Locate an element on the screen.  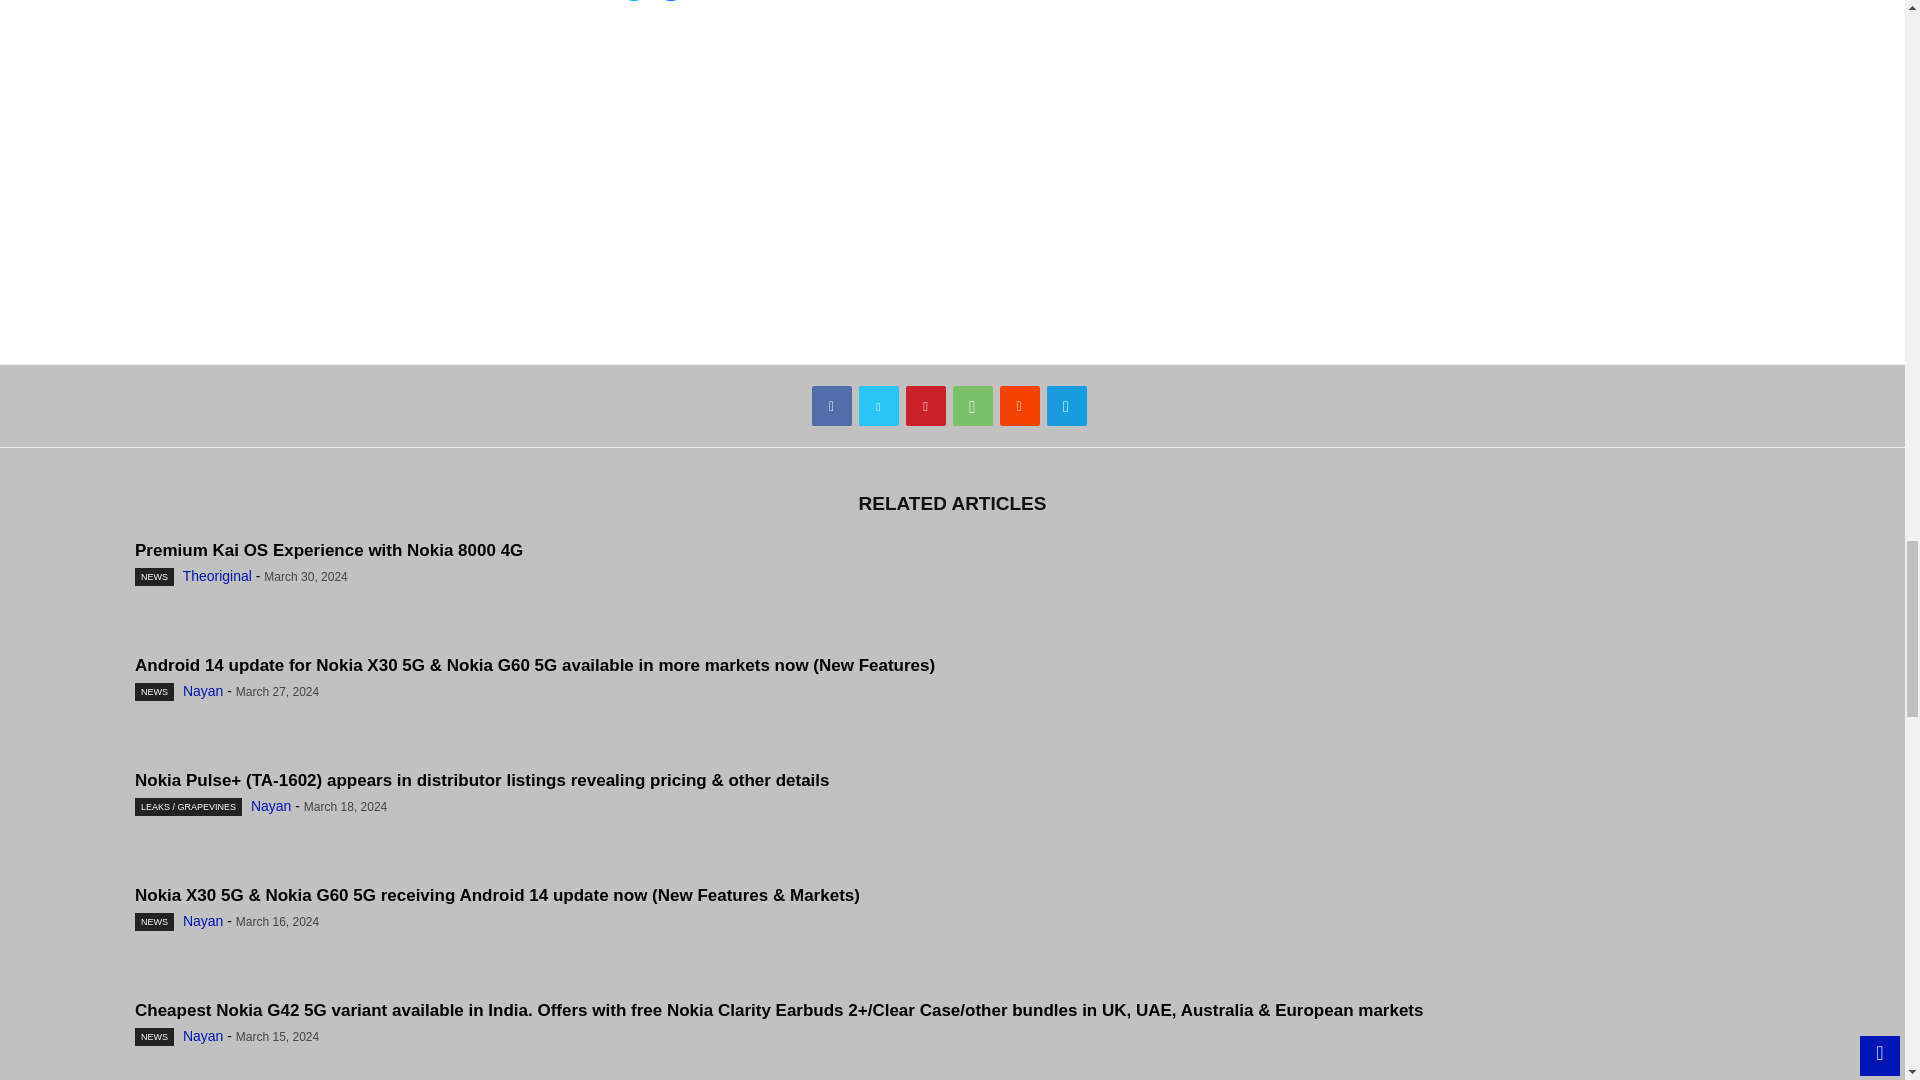
Premium Kai OS Experience with Nokia 8000 4G is located at coordinates (328, 550).